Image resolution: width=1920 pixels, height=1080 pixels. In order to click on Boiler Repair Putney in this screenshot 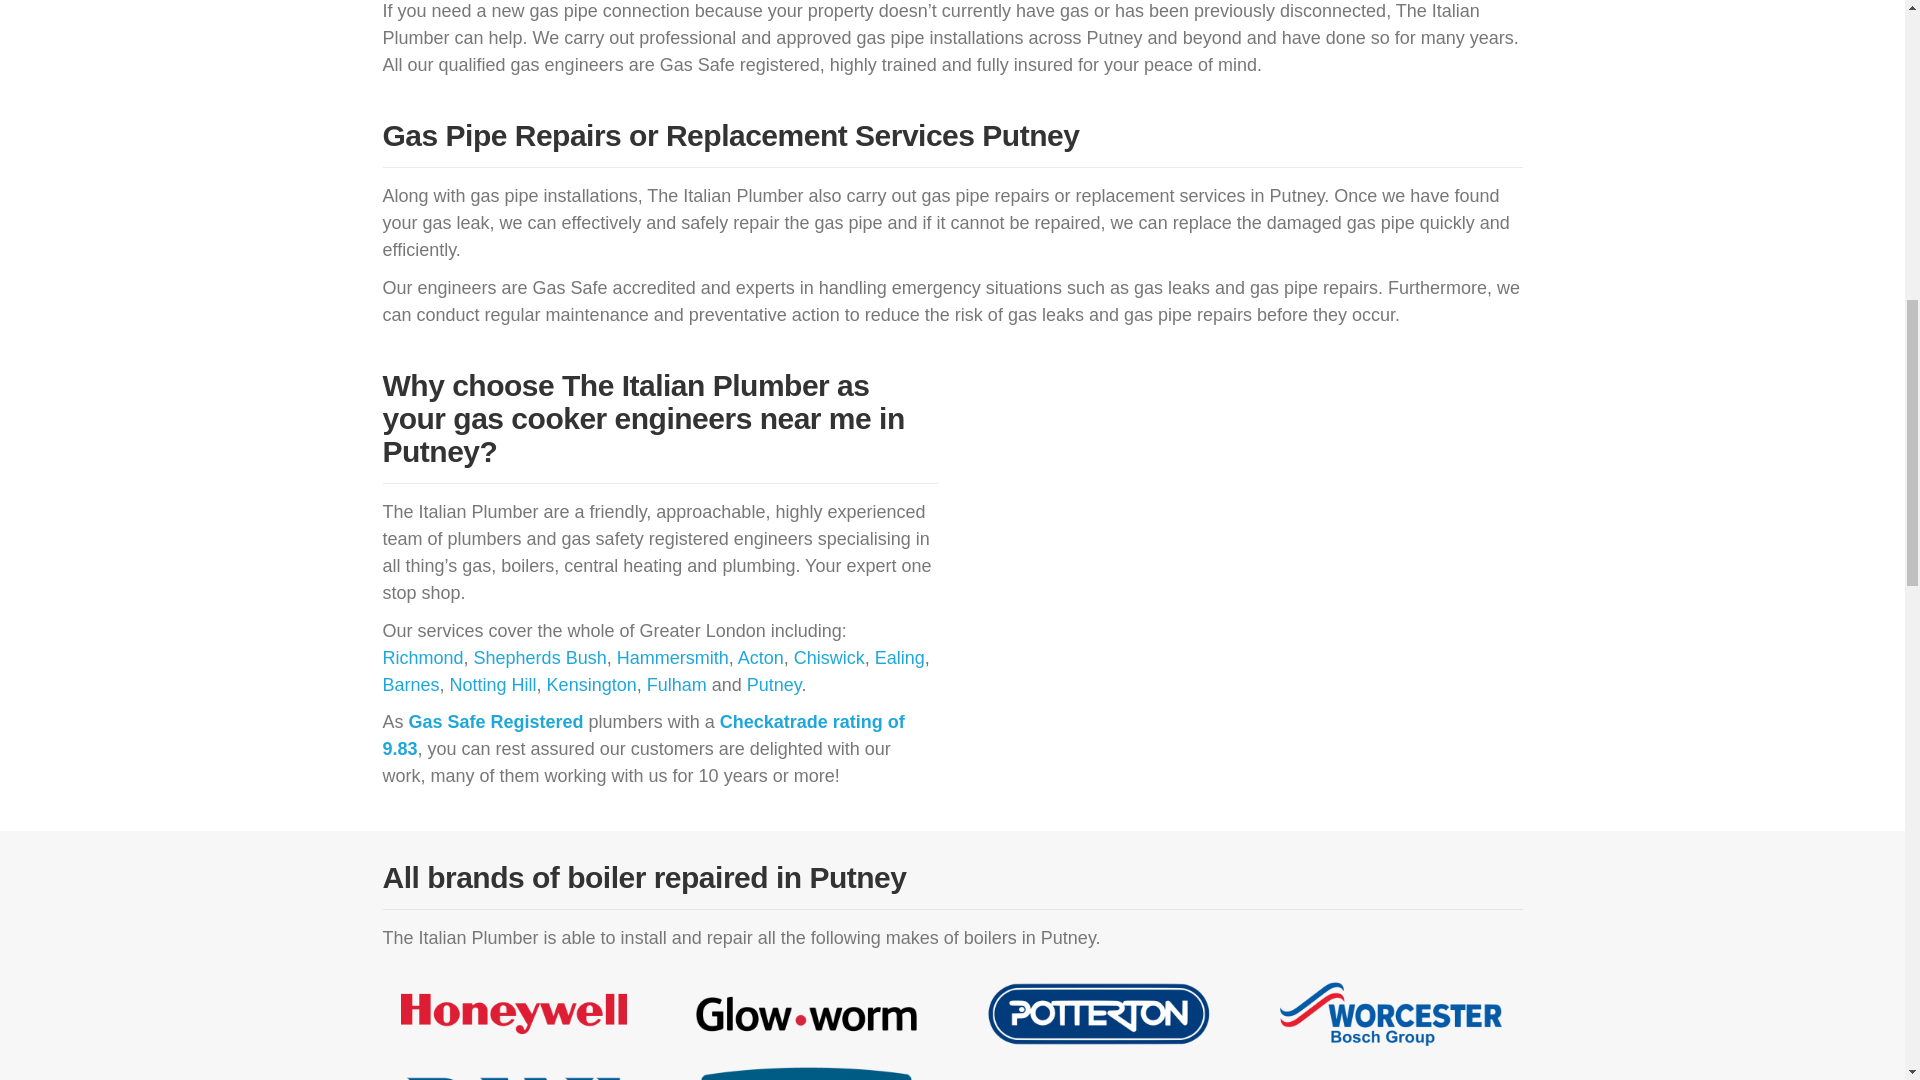, I will do `click(513, 1074)`.